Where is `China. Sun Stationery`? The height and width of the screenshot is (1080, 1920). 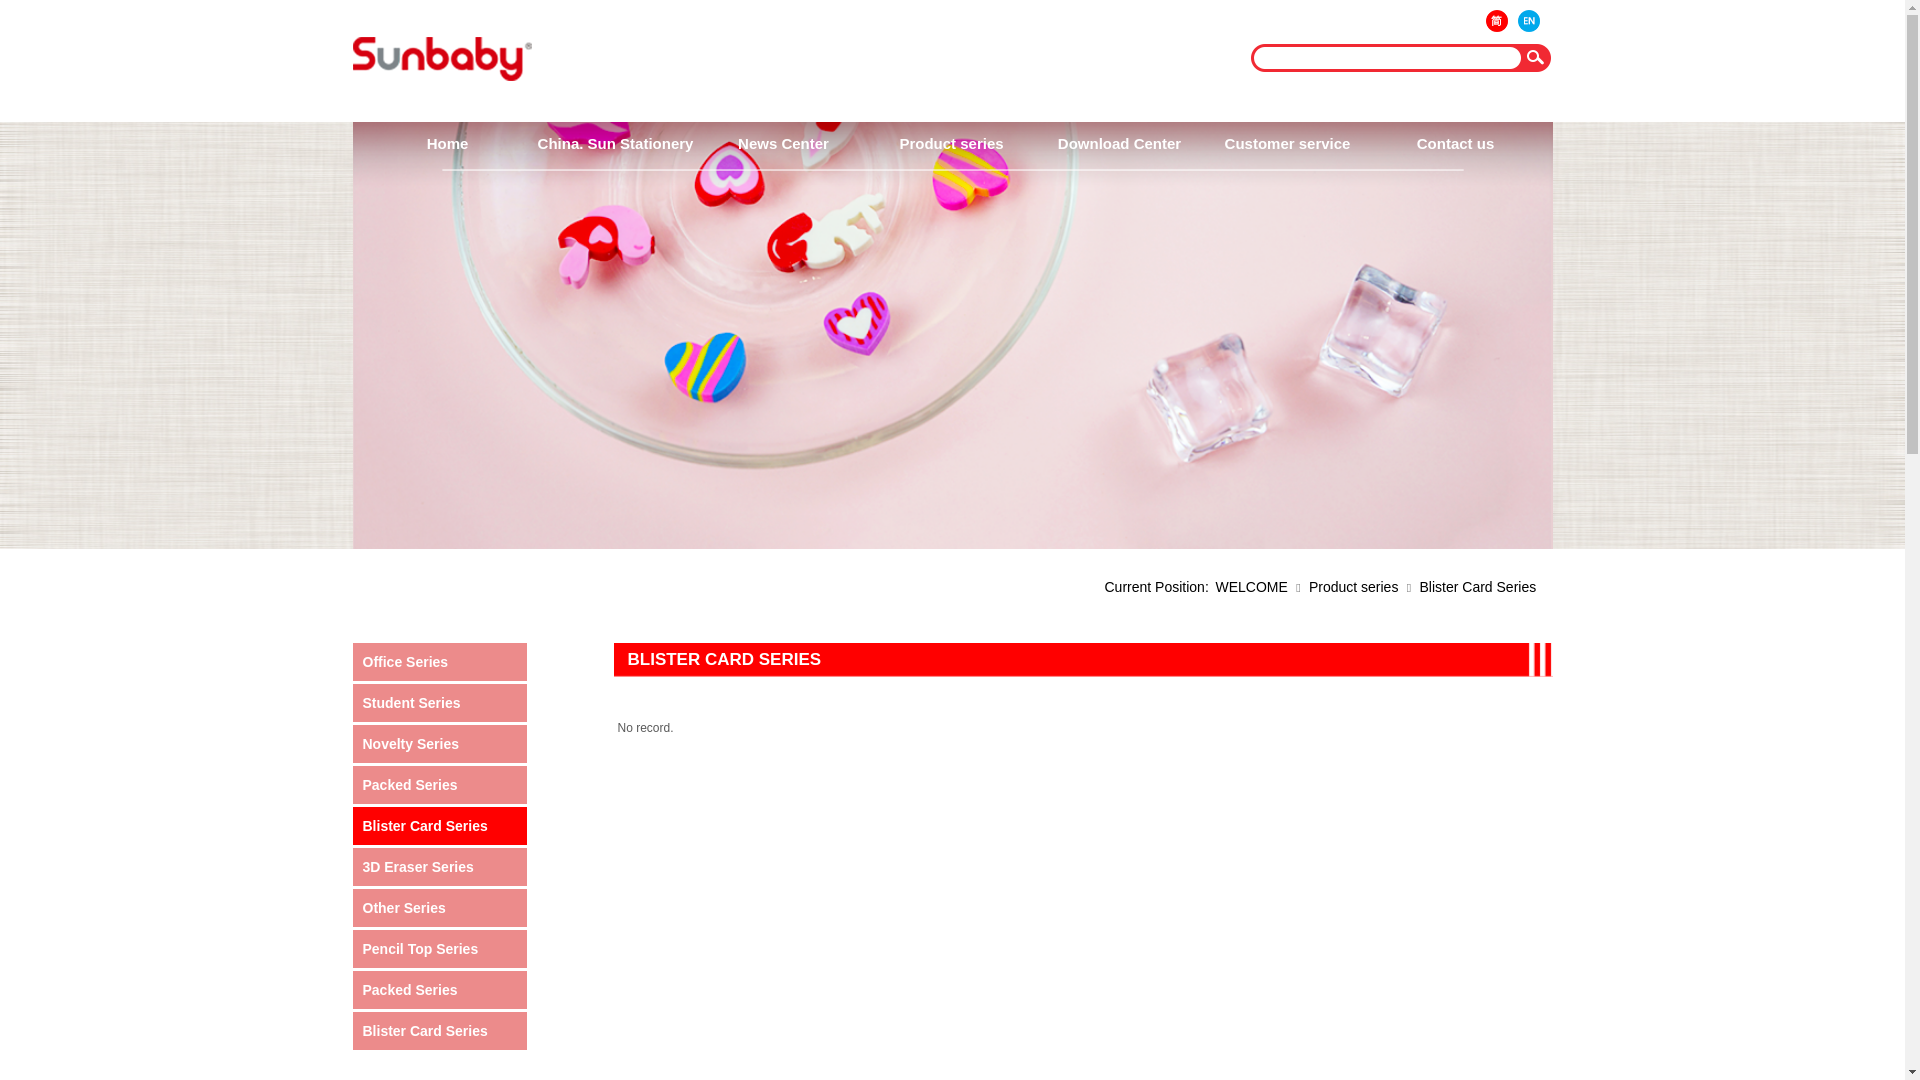 China. Sun Stationery is located at coordinates (615, 144).